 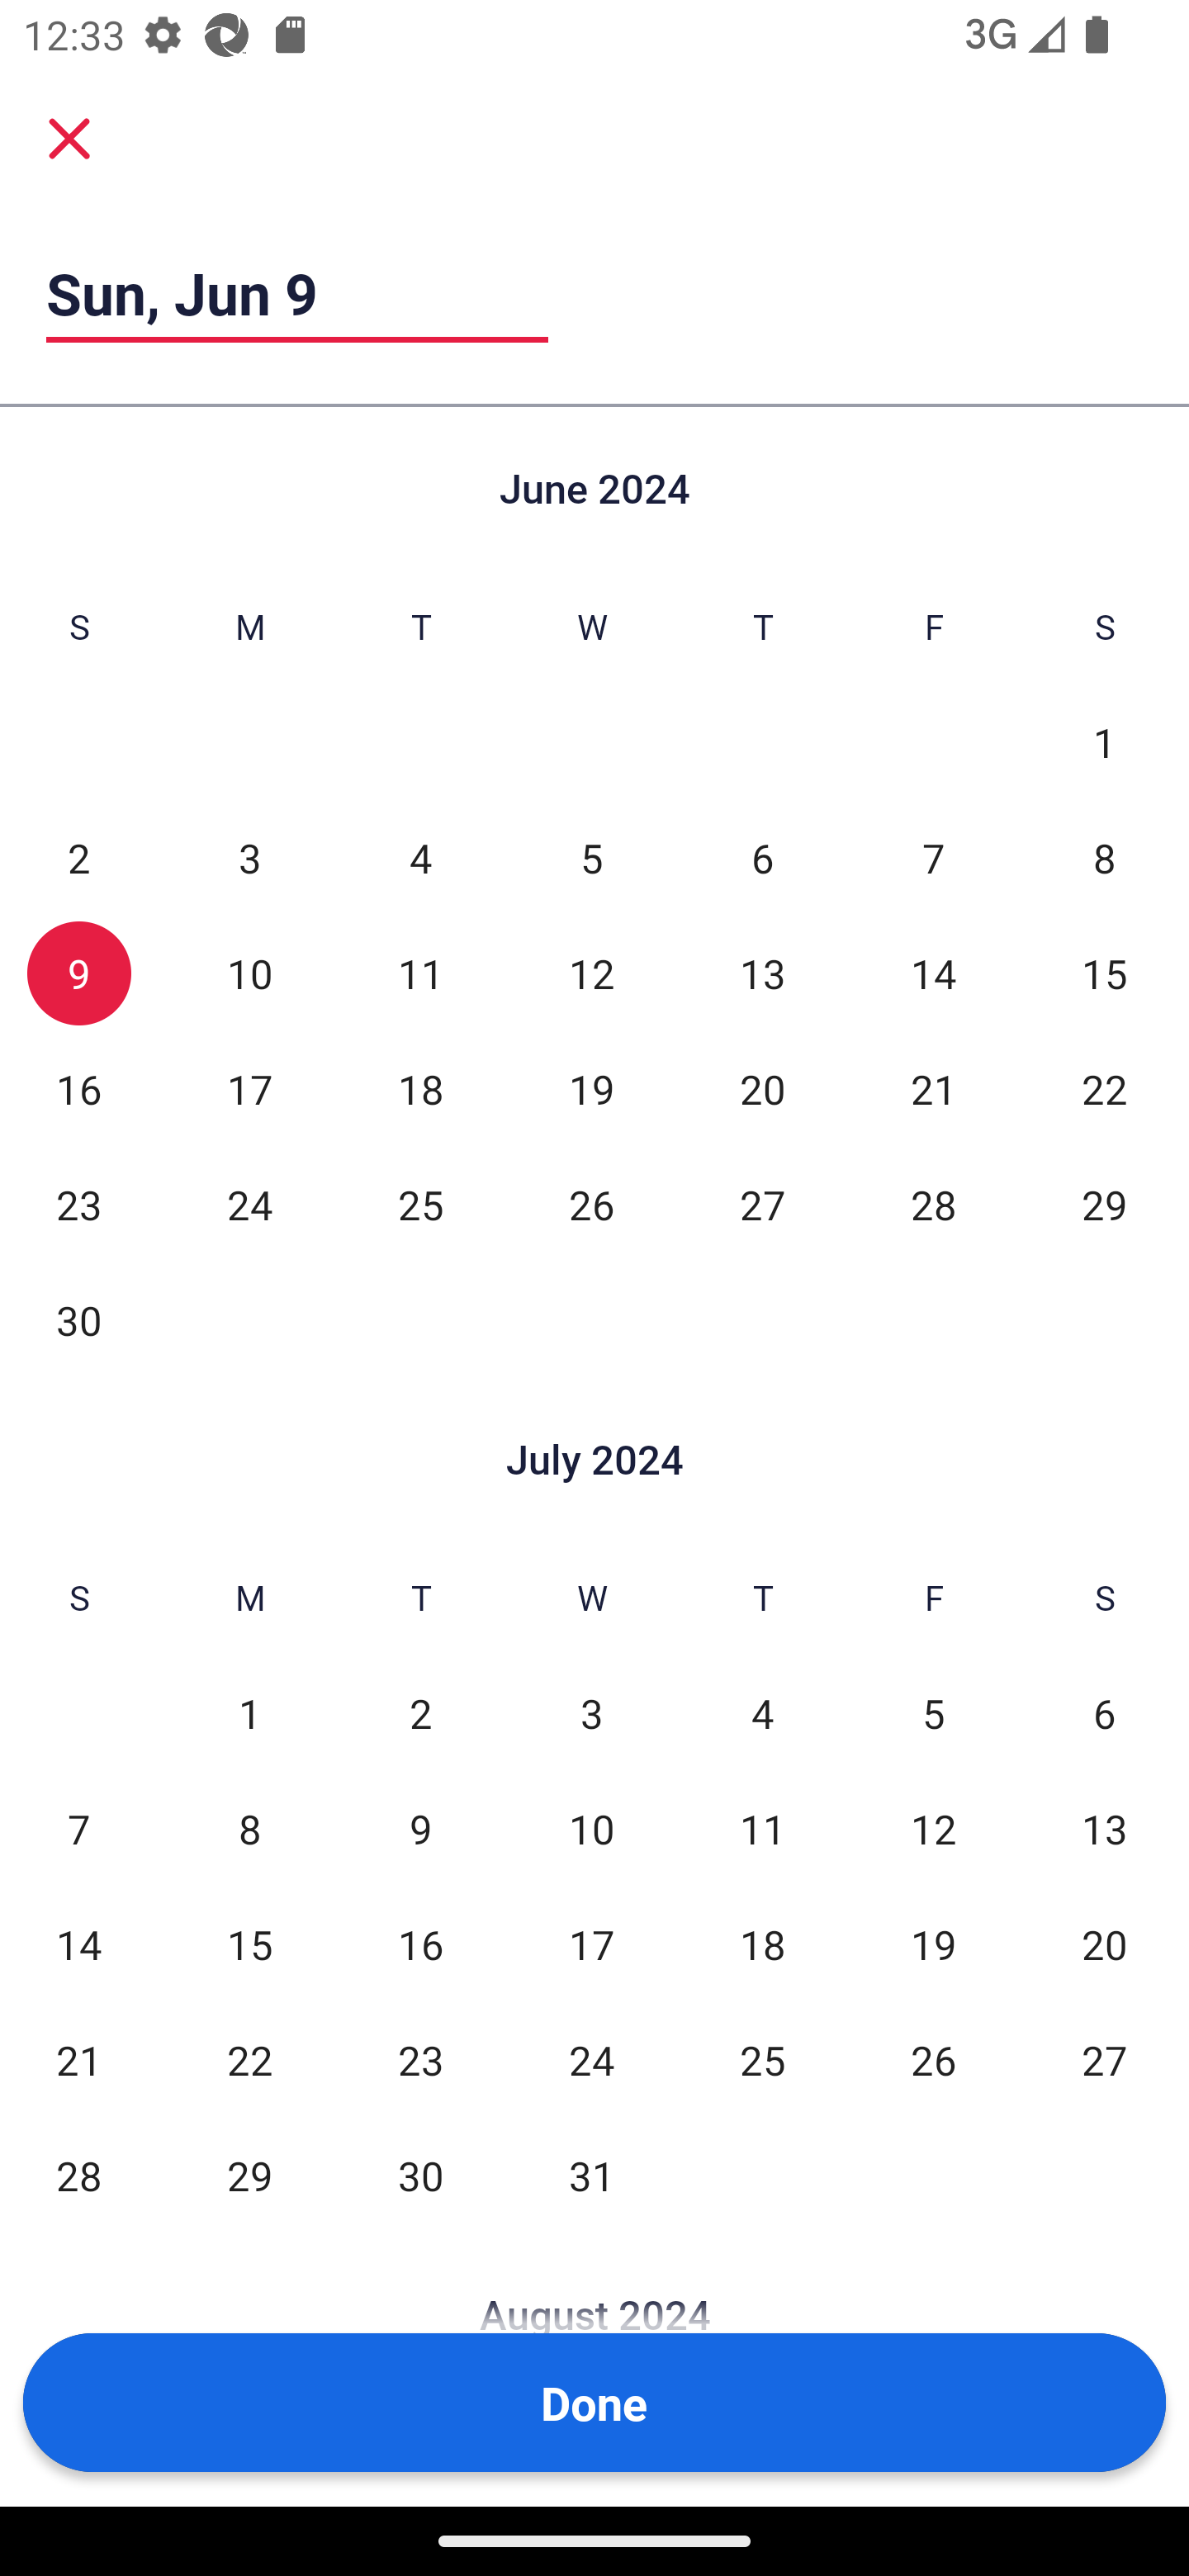 What do you see at coordinates (1105, 857) in the screenshot?
I see `8 Sat, Jun 8, Not Selected` at bounding box center [1105, 857].